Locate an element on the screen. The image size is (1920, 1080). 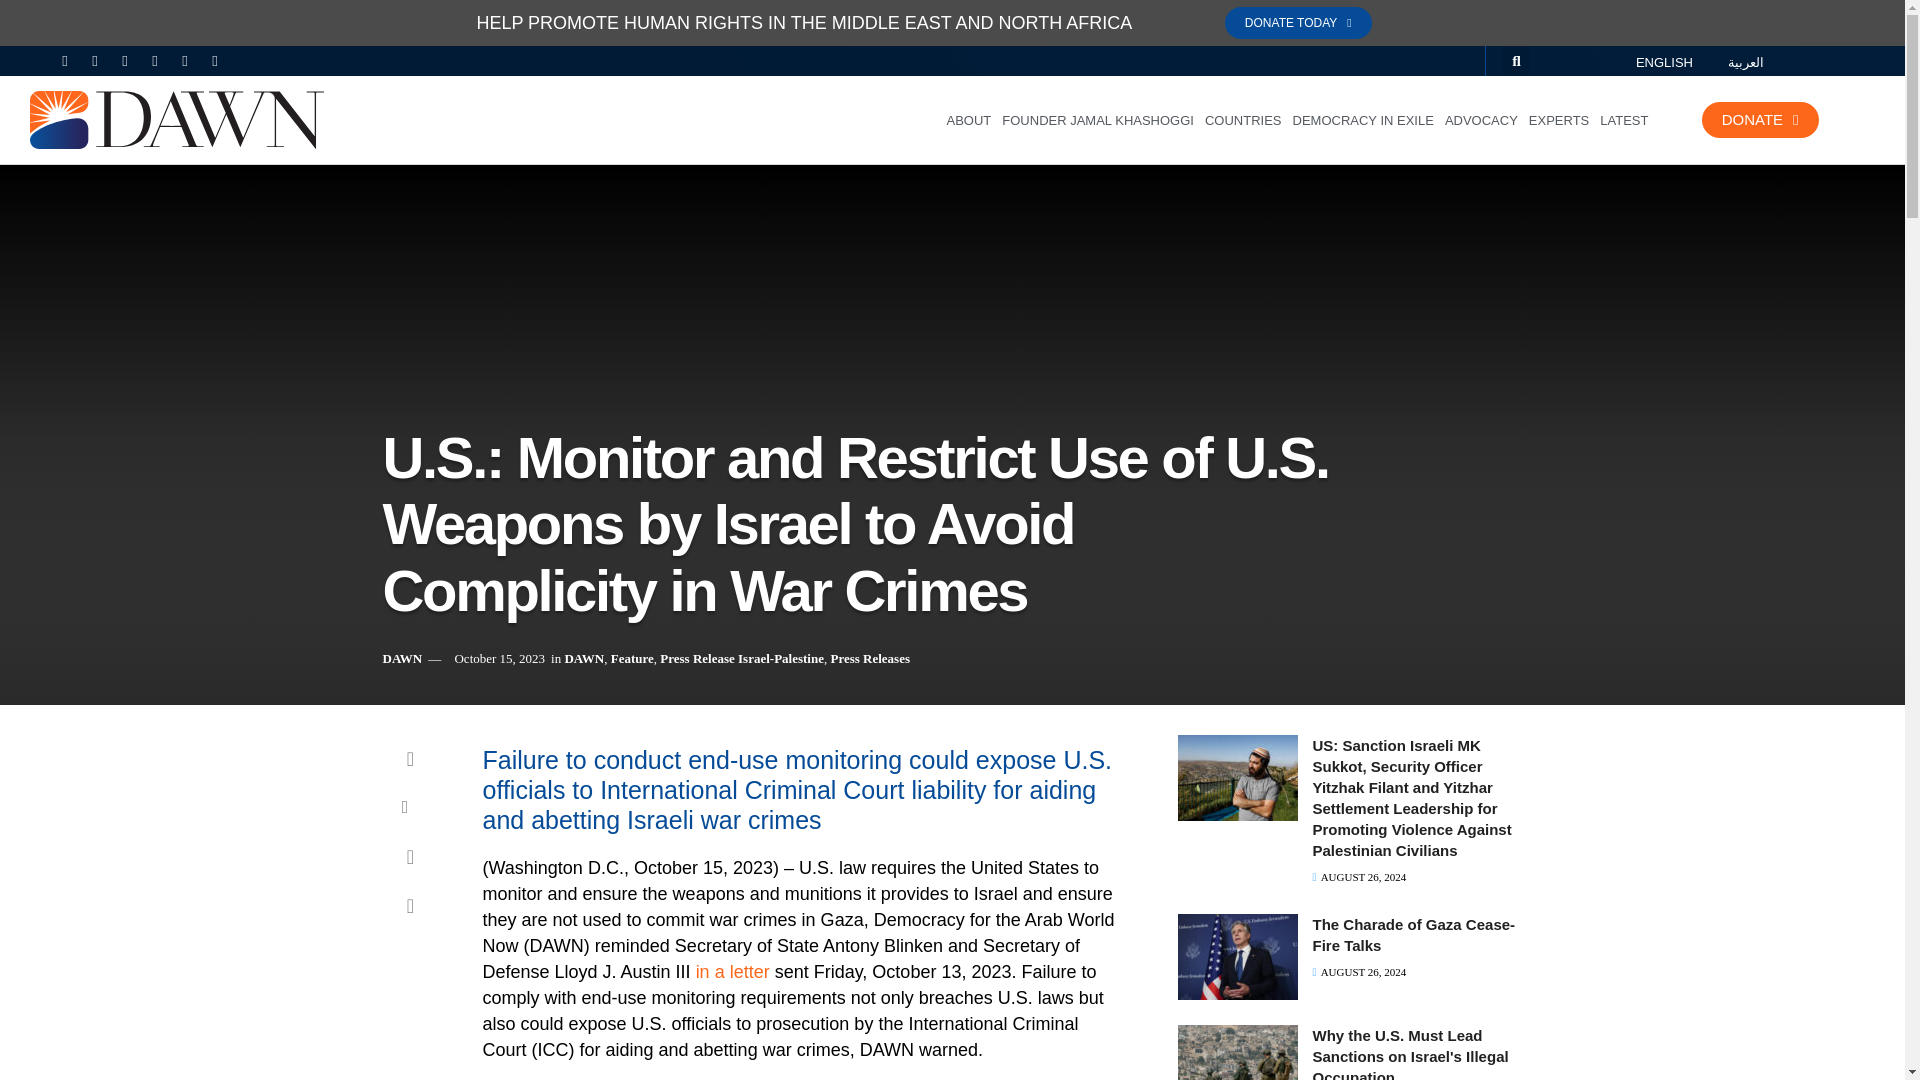
ADVOCACY is located at coordinates (1480, 120).